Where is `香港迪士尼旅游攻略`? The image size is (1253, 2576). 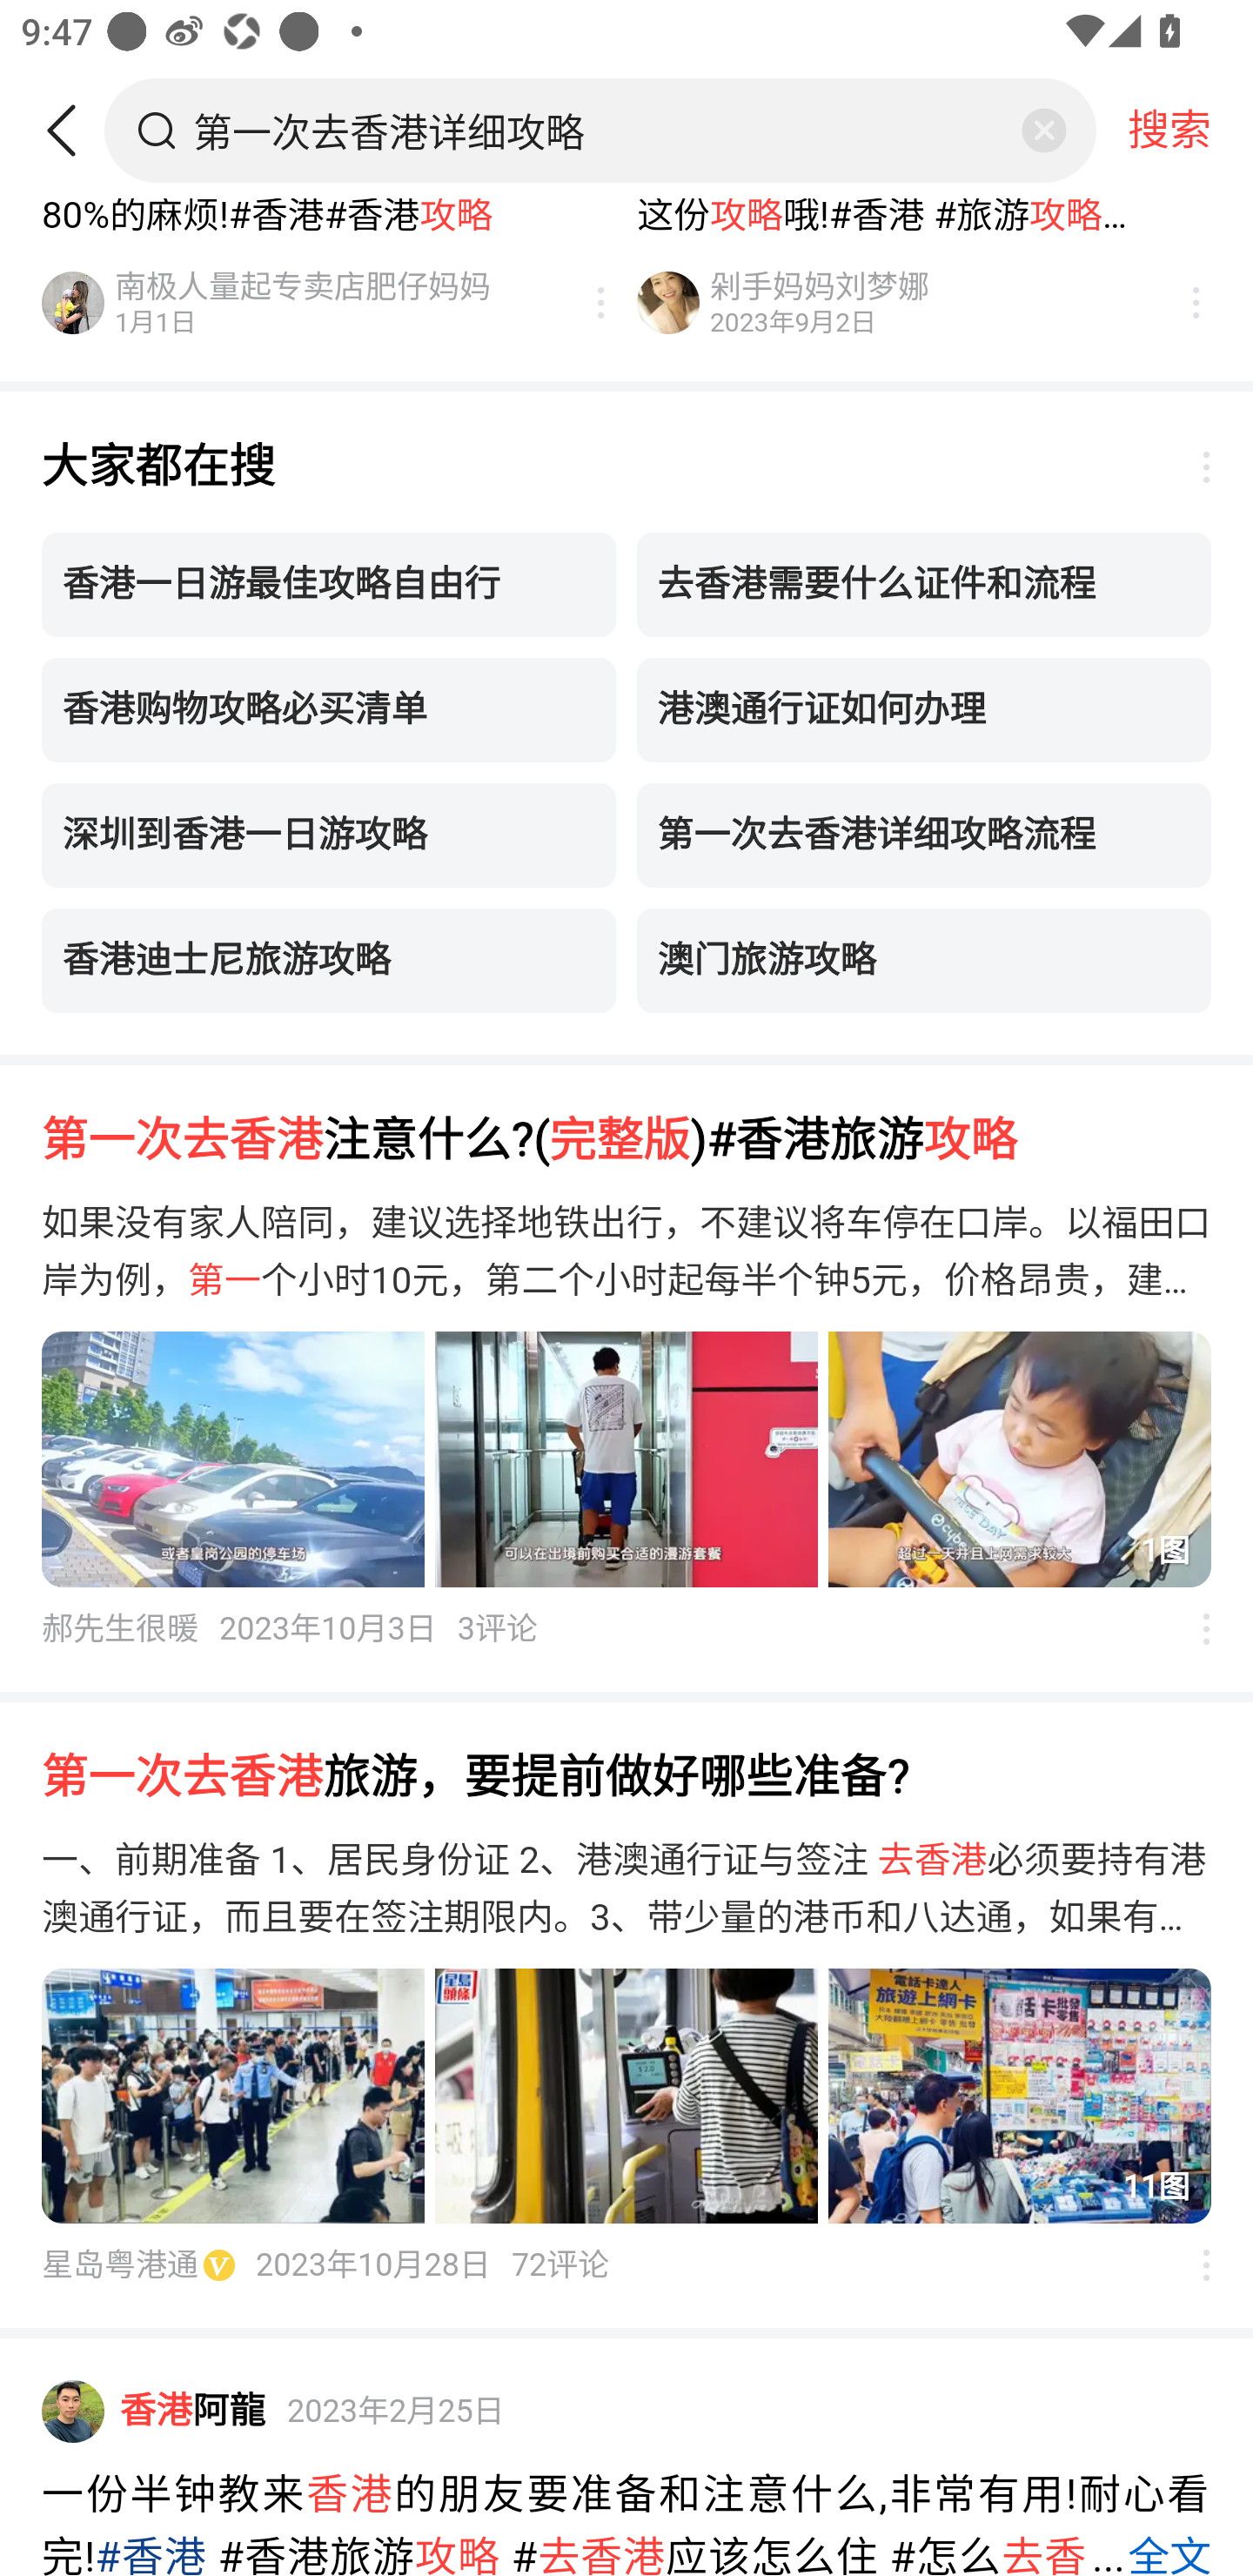 香港迪士尼旅游攻略 is located at coordinates (329, 964).